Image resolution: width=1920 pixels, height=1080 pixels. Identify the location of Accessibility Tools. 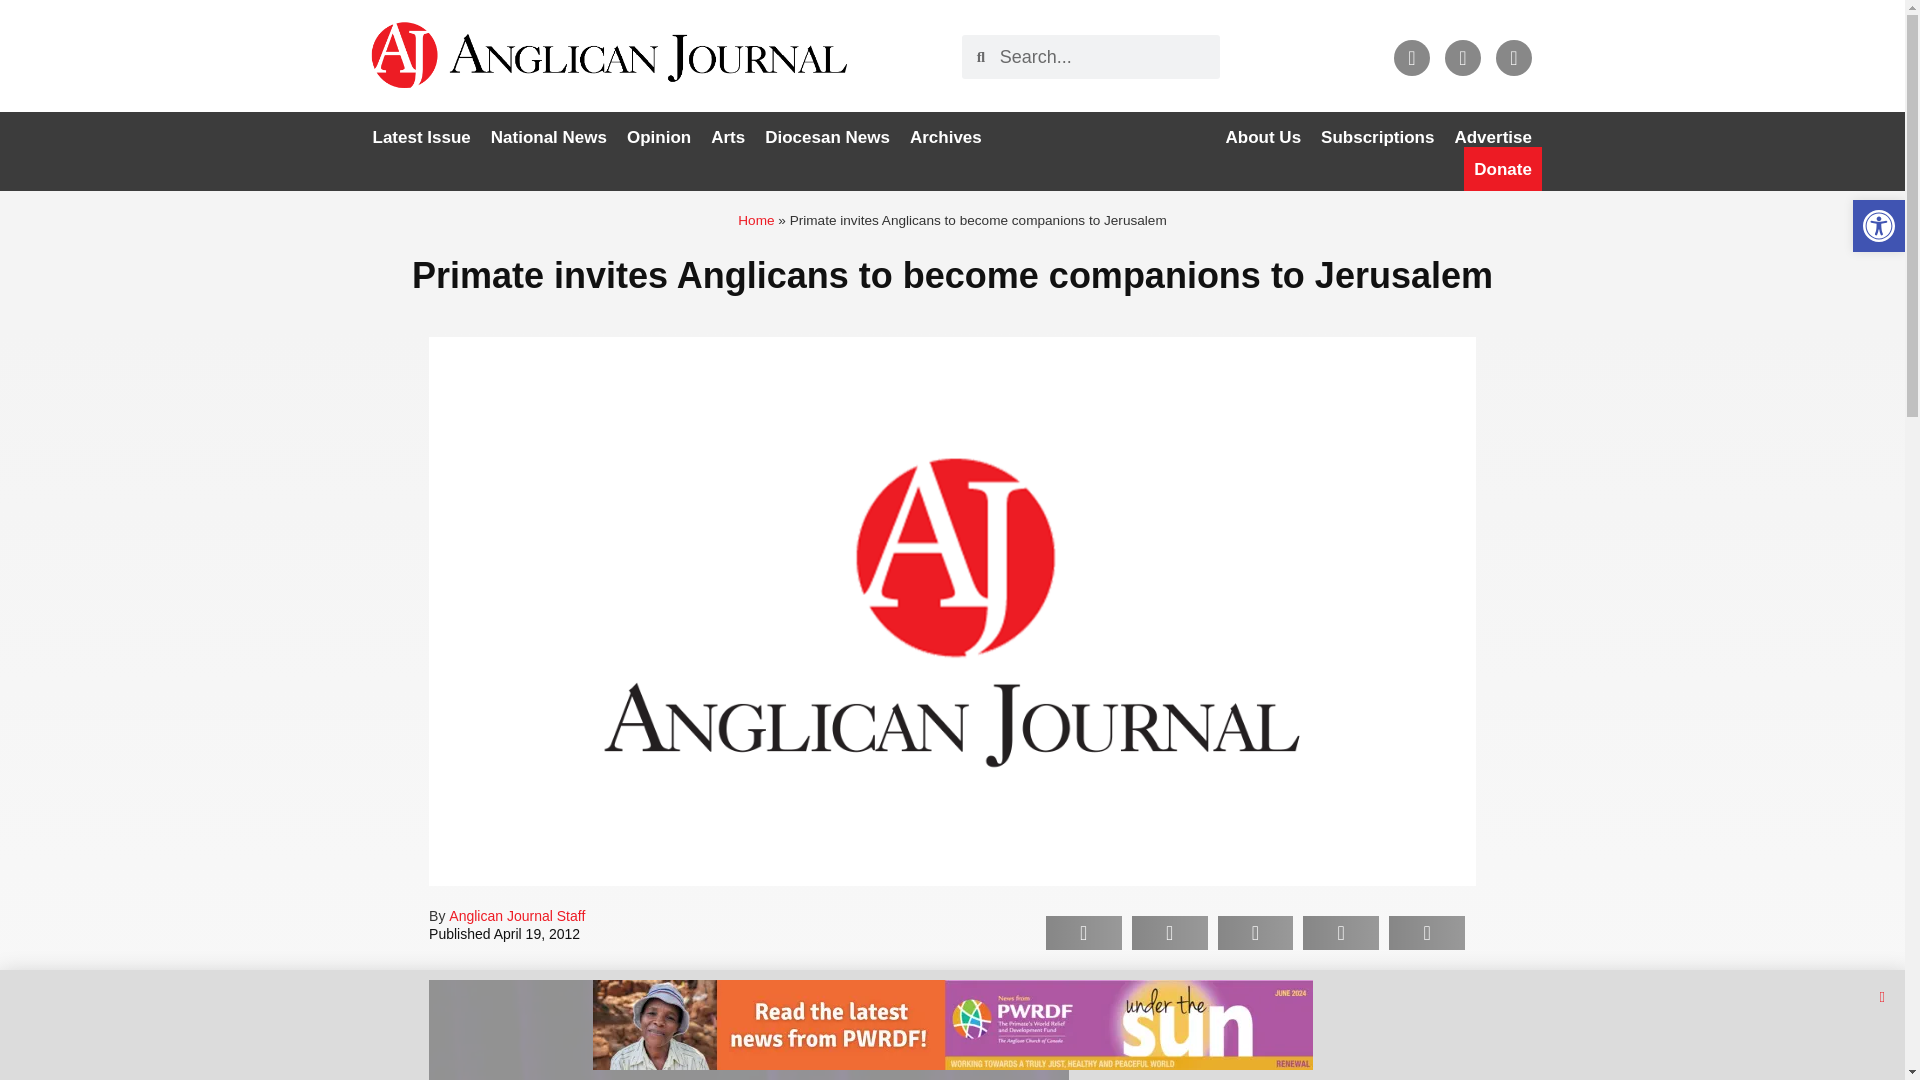
(1878, 225).